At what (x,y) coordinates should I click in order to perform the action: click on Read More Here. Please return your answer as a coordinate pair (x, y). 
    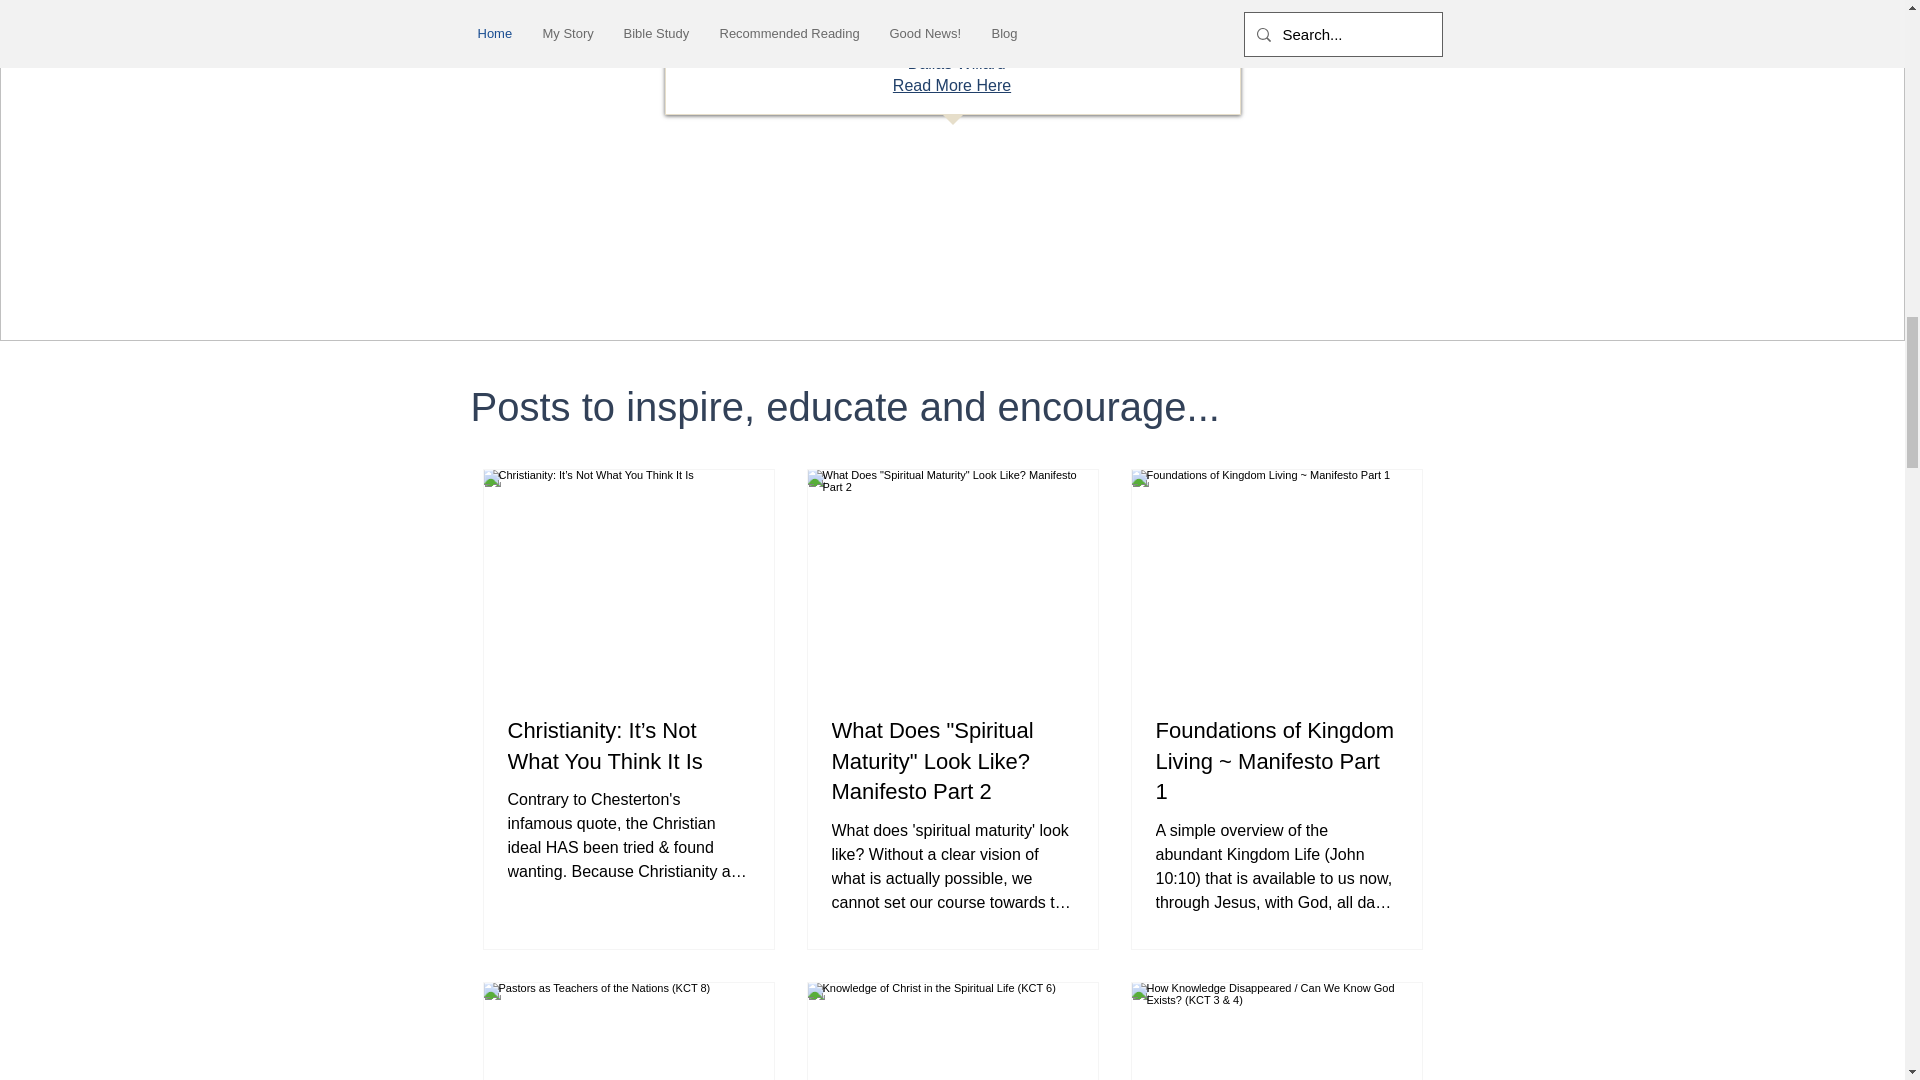
    Looking at the image, I should click on (952, 96).